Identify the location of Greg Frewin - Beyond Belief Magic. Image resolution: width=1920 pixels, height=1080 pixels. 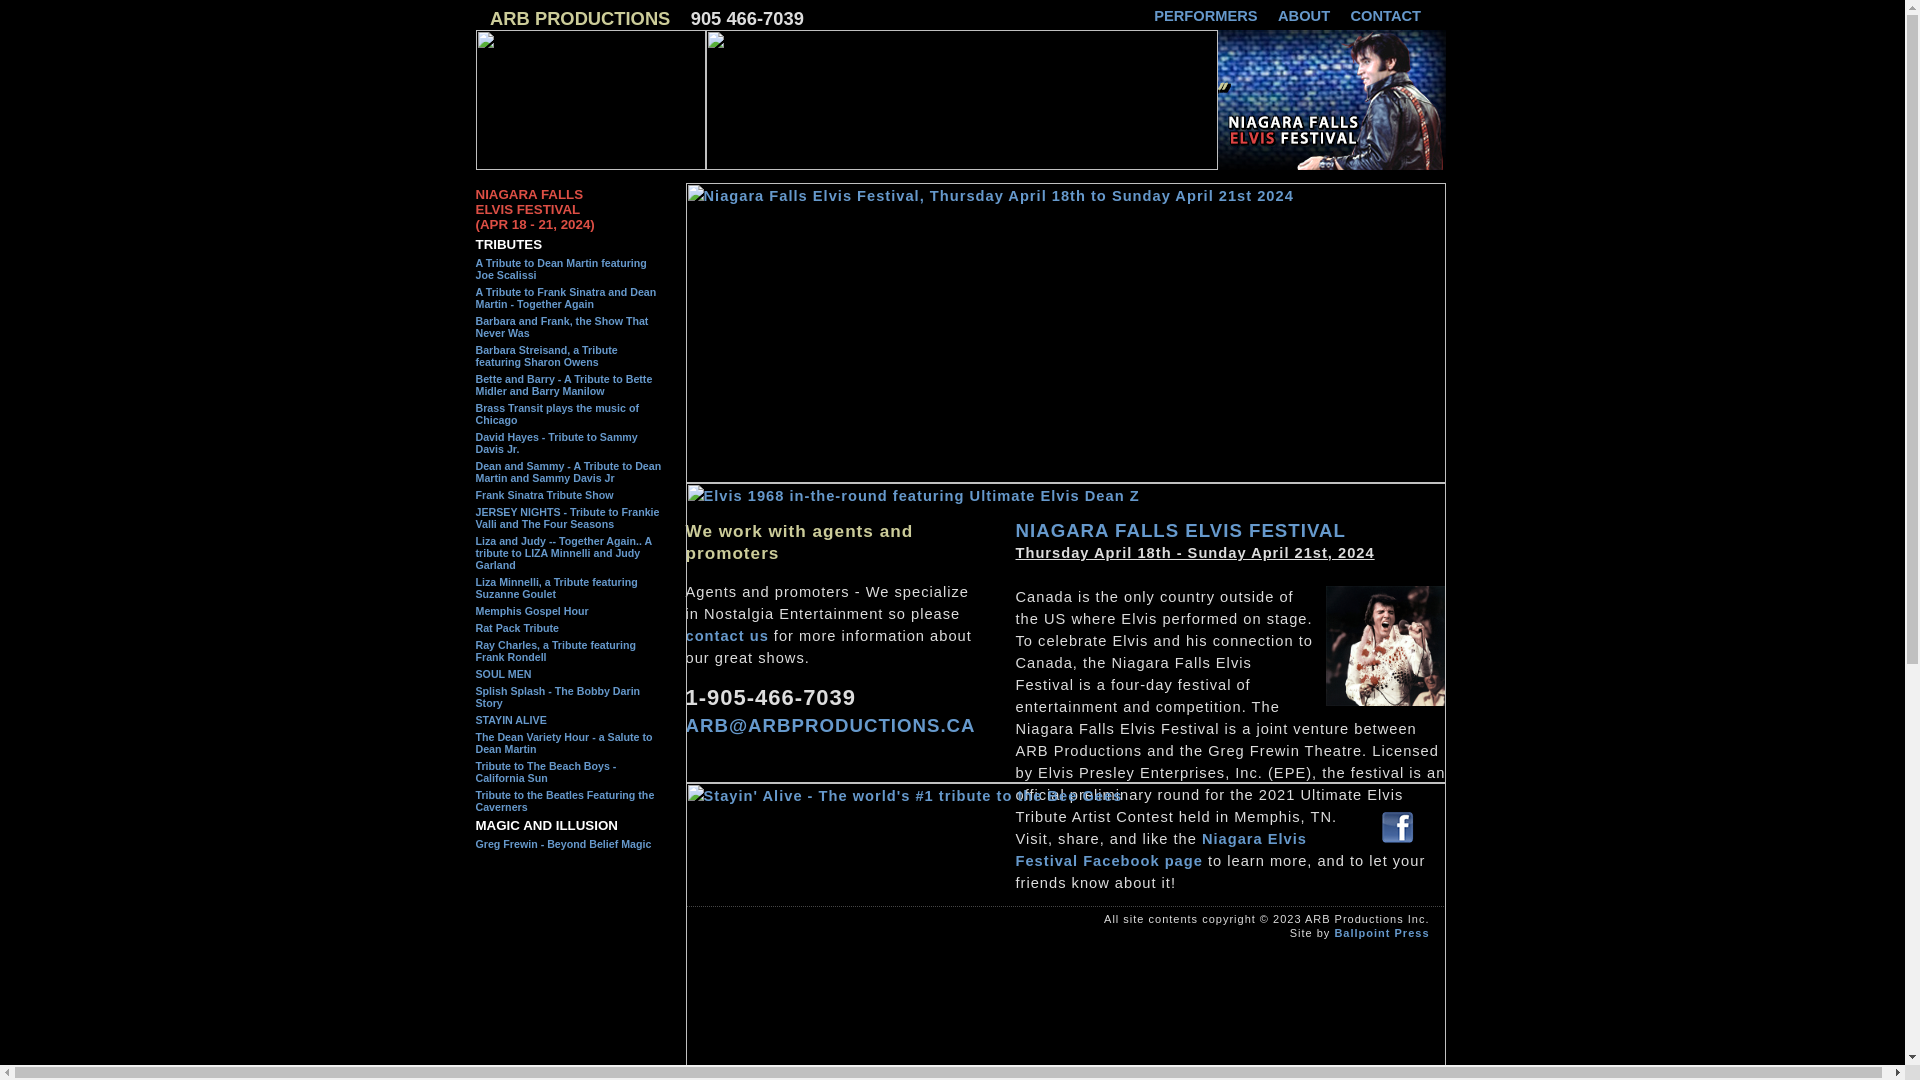
(564, 844).